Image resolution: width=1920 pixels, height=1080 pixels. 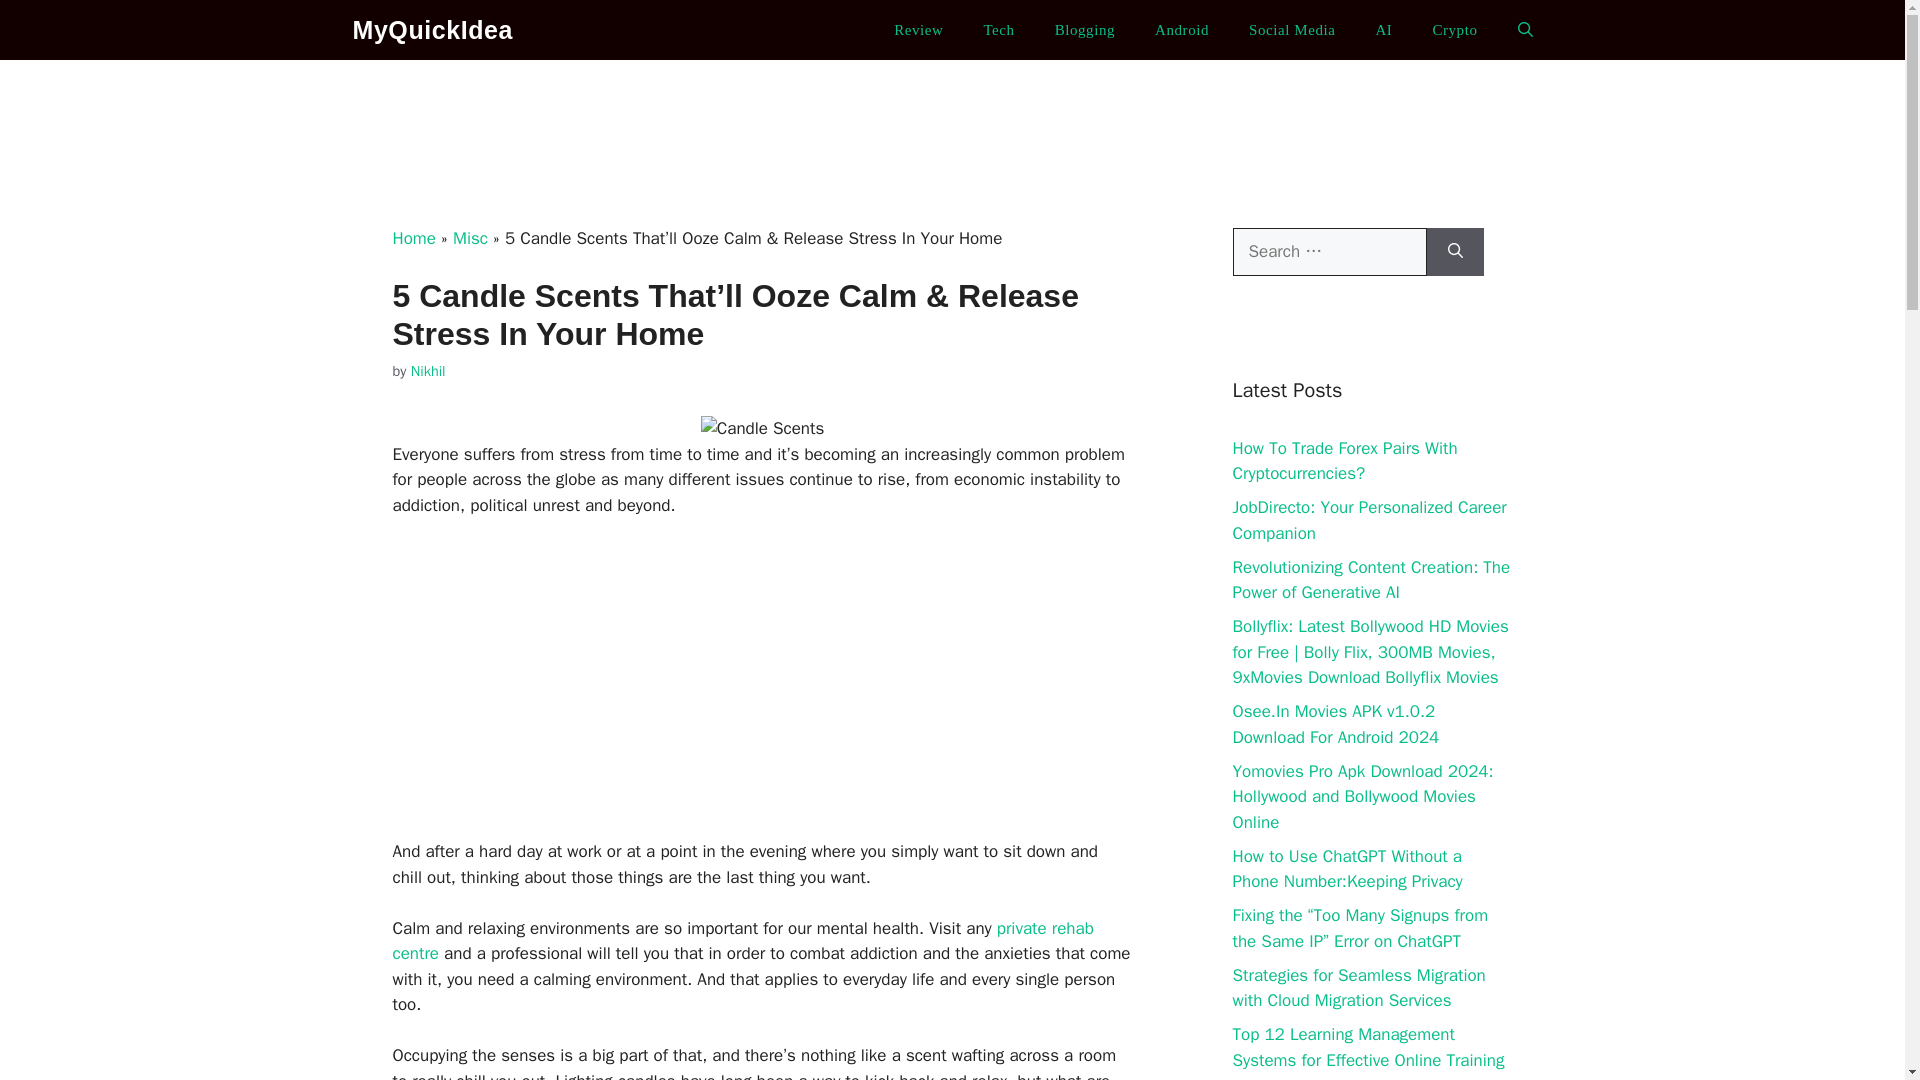 What do you see at coordinates (1454, 30) in the screenshot?
I see `Crypto` at bounding box center [1454, 30].